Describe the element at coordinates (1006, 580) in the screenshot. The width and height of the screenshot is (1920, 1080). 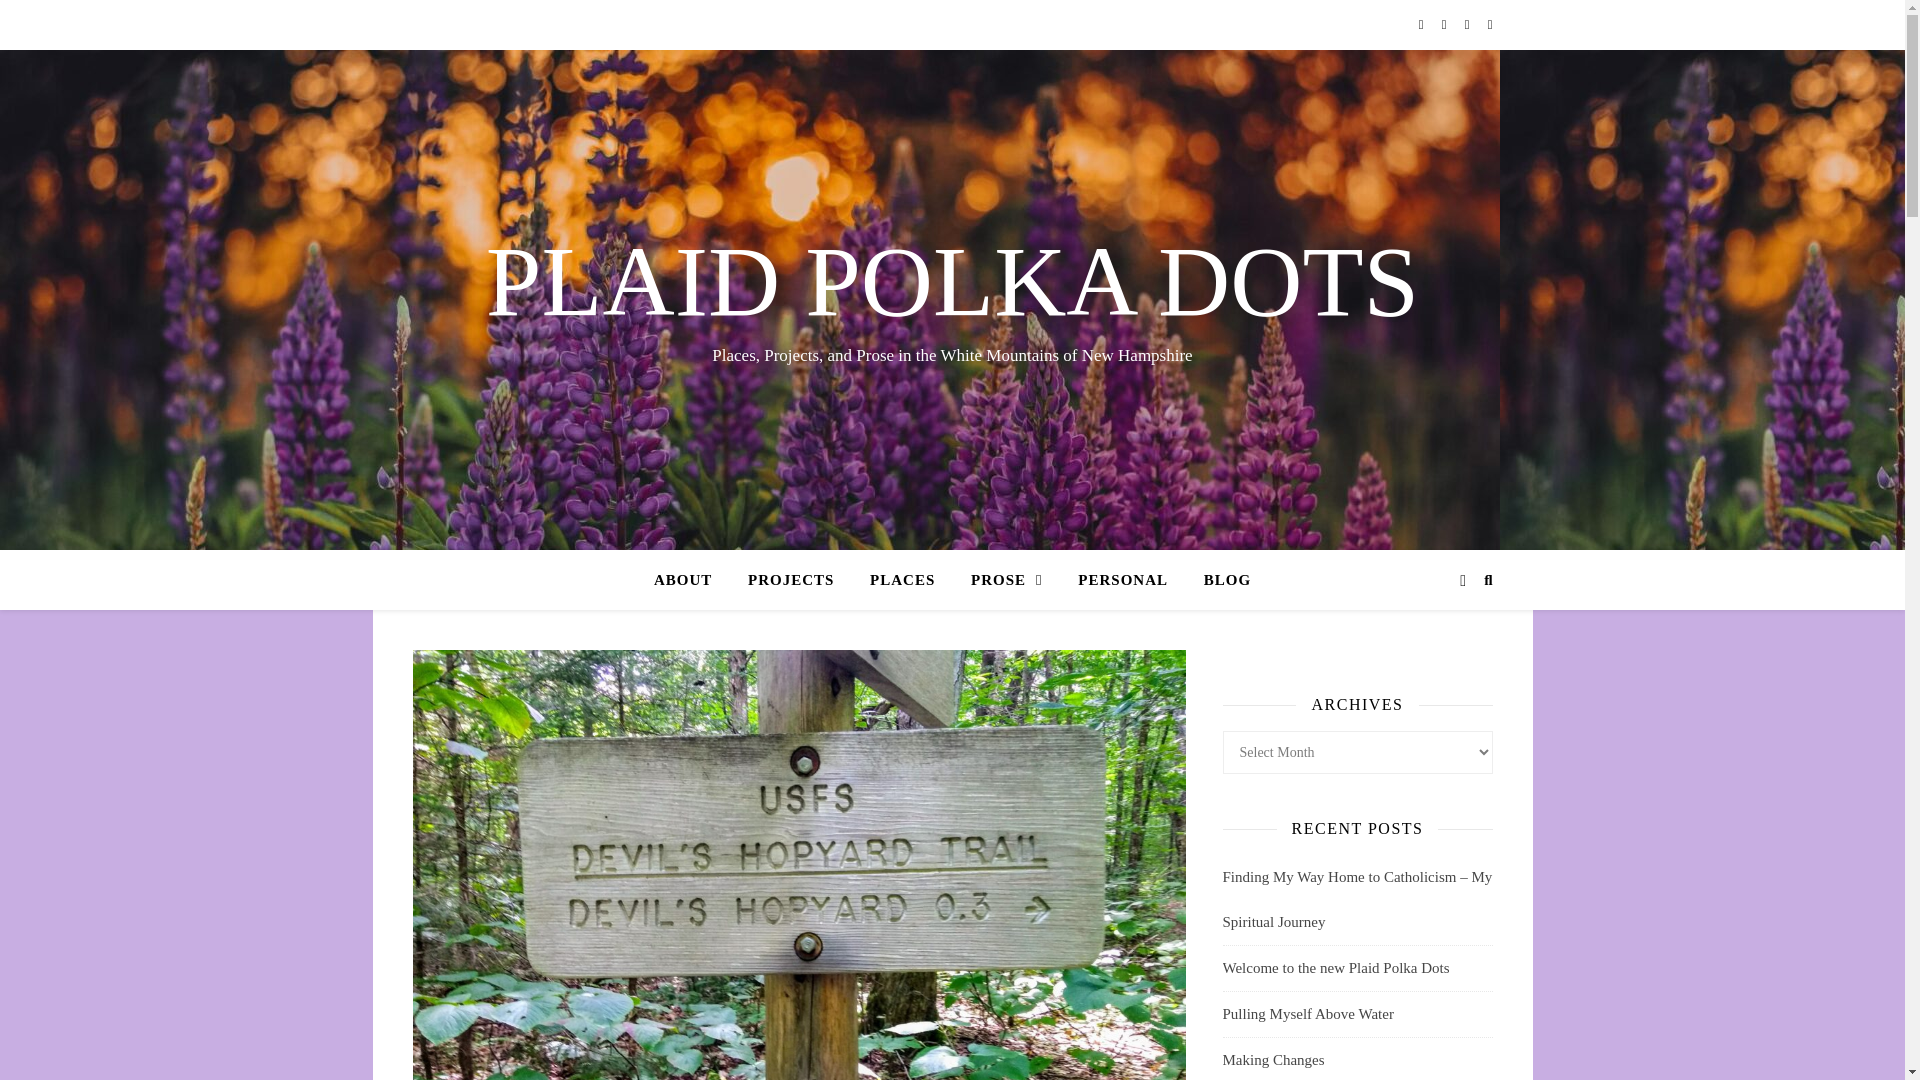
I see `PROSE` at that location.